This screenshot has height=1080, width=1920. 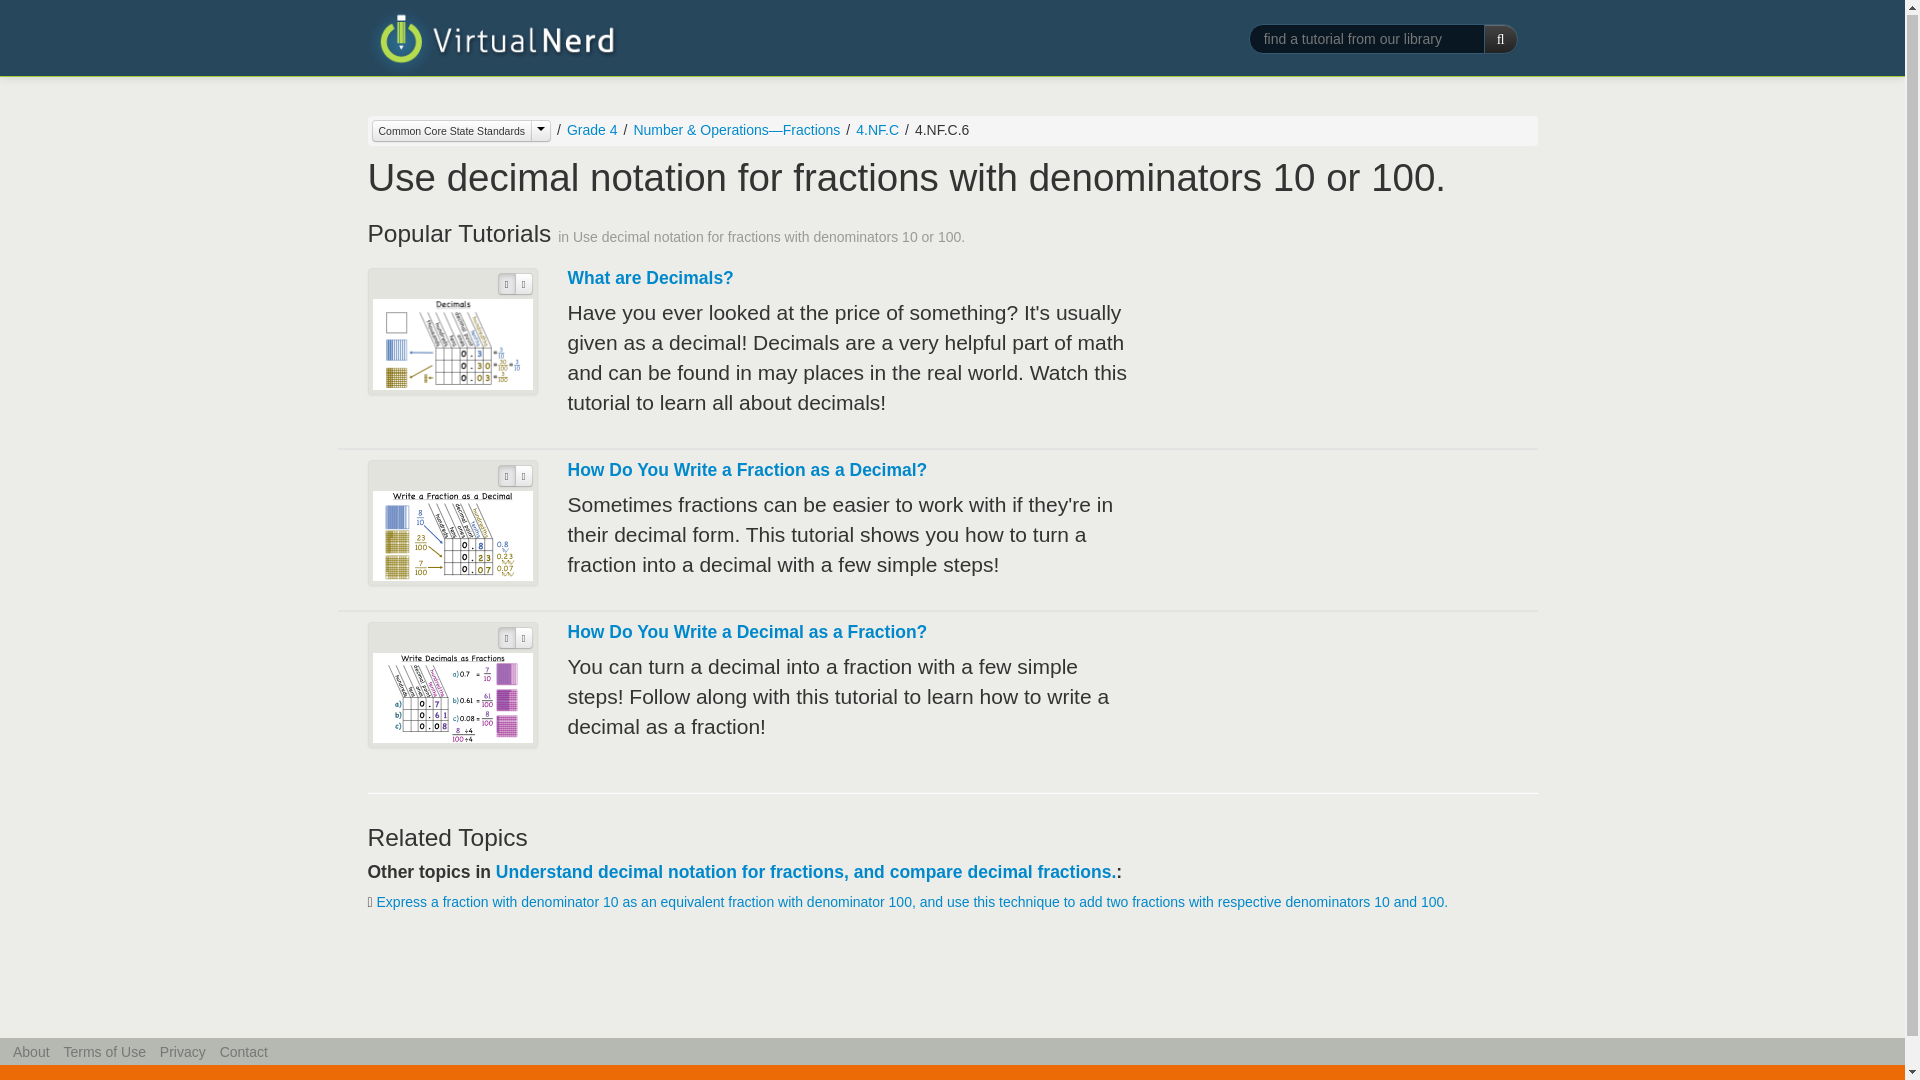 What do you see at coordinates (748, 632) in the screenshot?
I see `How Do You Write a Decimal as a Fraction?` at bounding box center [748, 632].